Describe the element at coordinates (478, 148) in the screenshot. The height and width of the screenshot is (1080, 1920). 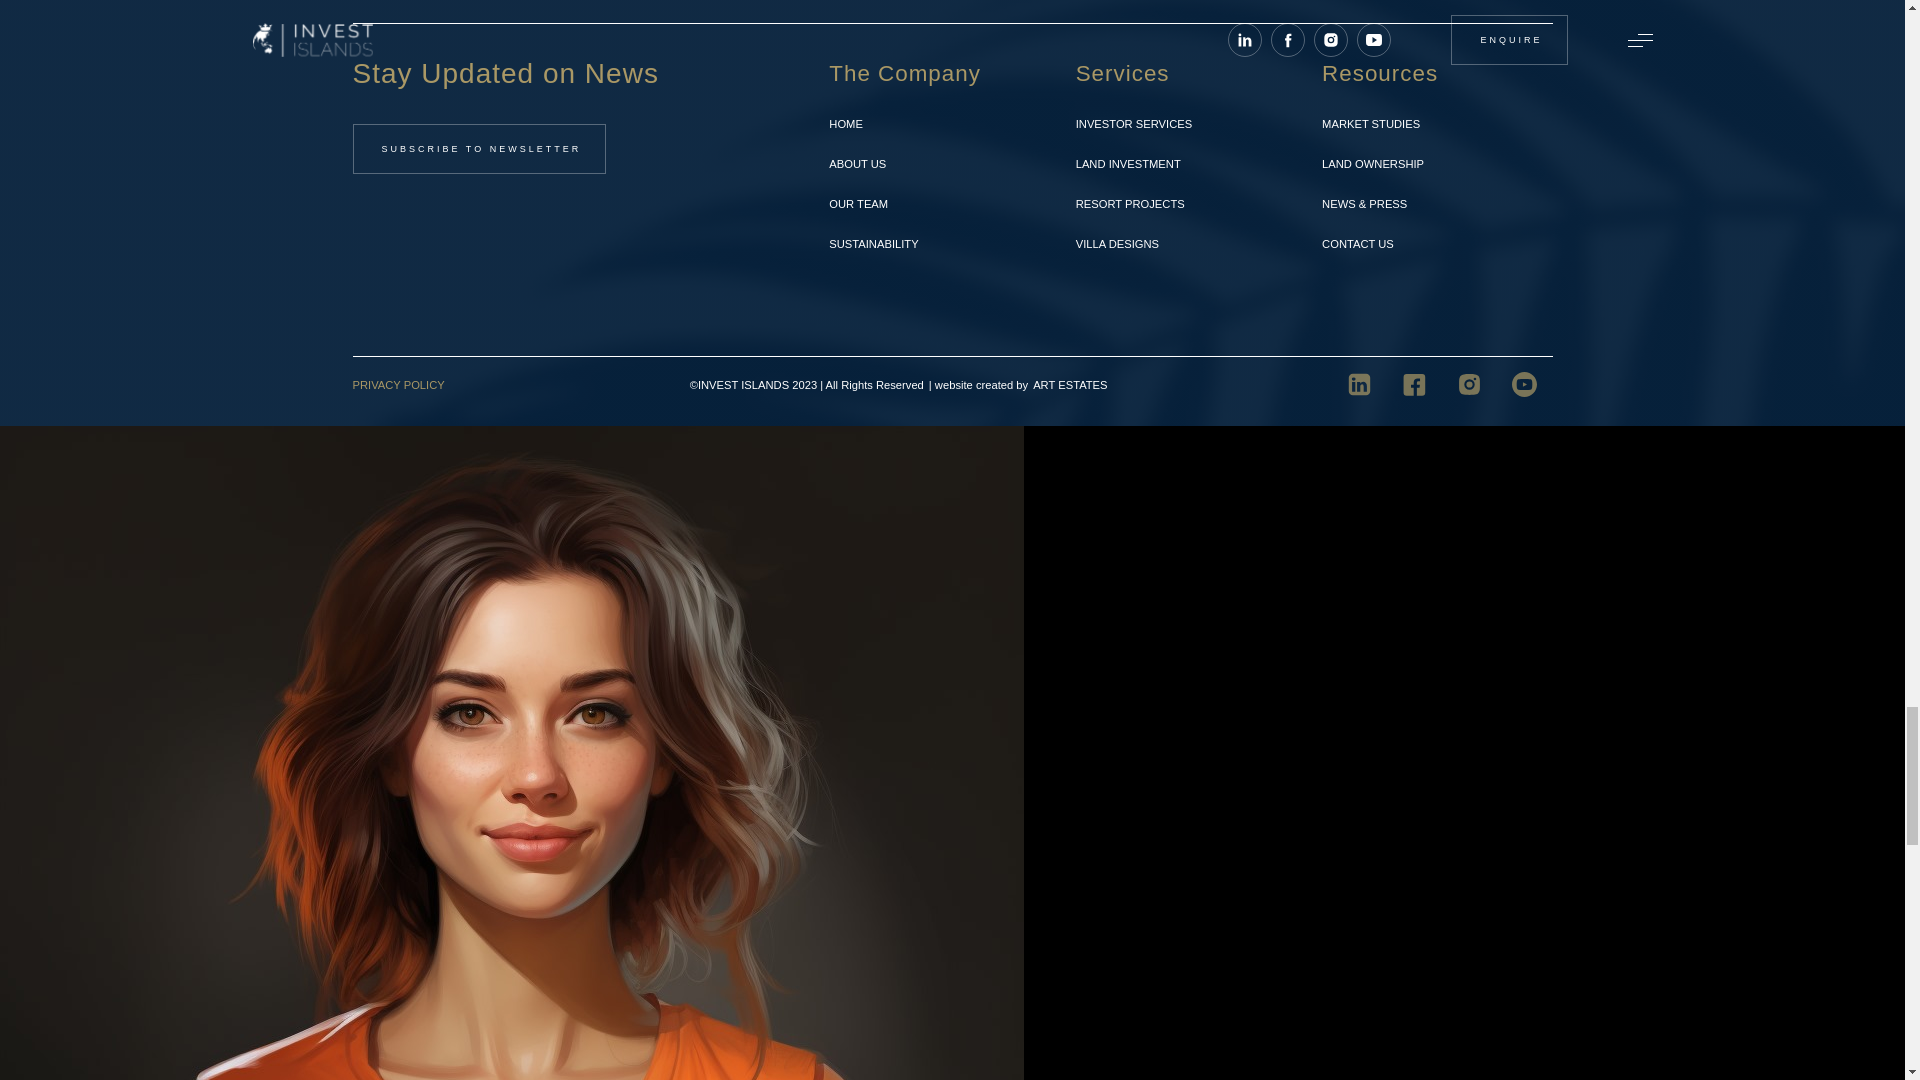
I see `SUBSCRIBE TO NEWSLETTER` at that location.